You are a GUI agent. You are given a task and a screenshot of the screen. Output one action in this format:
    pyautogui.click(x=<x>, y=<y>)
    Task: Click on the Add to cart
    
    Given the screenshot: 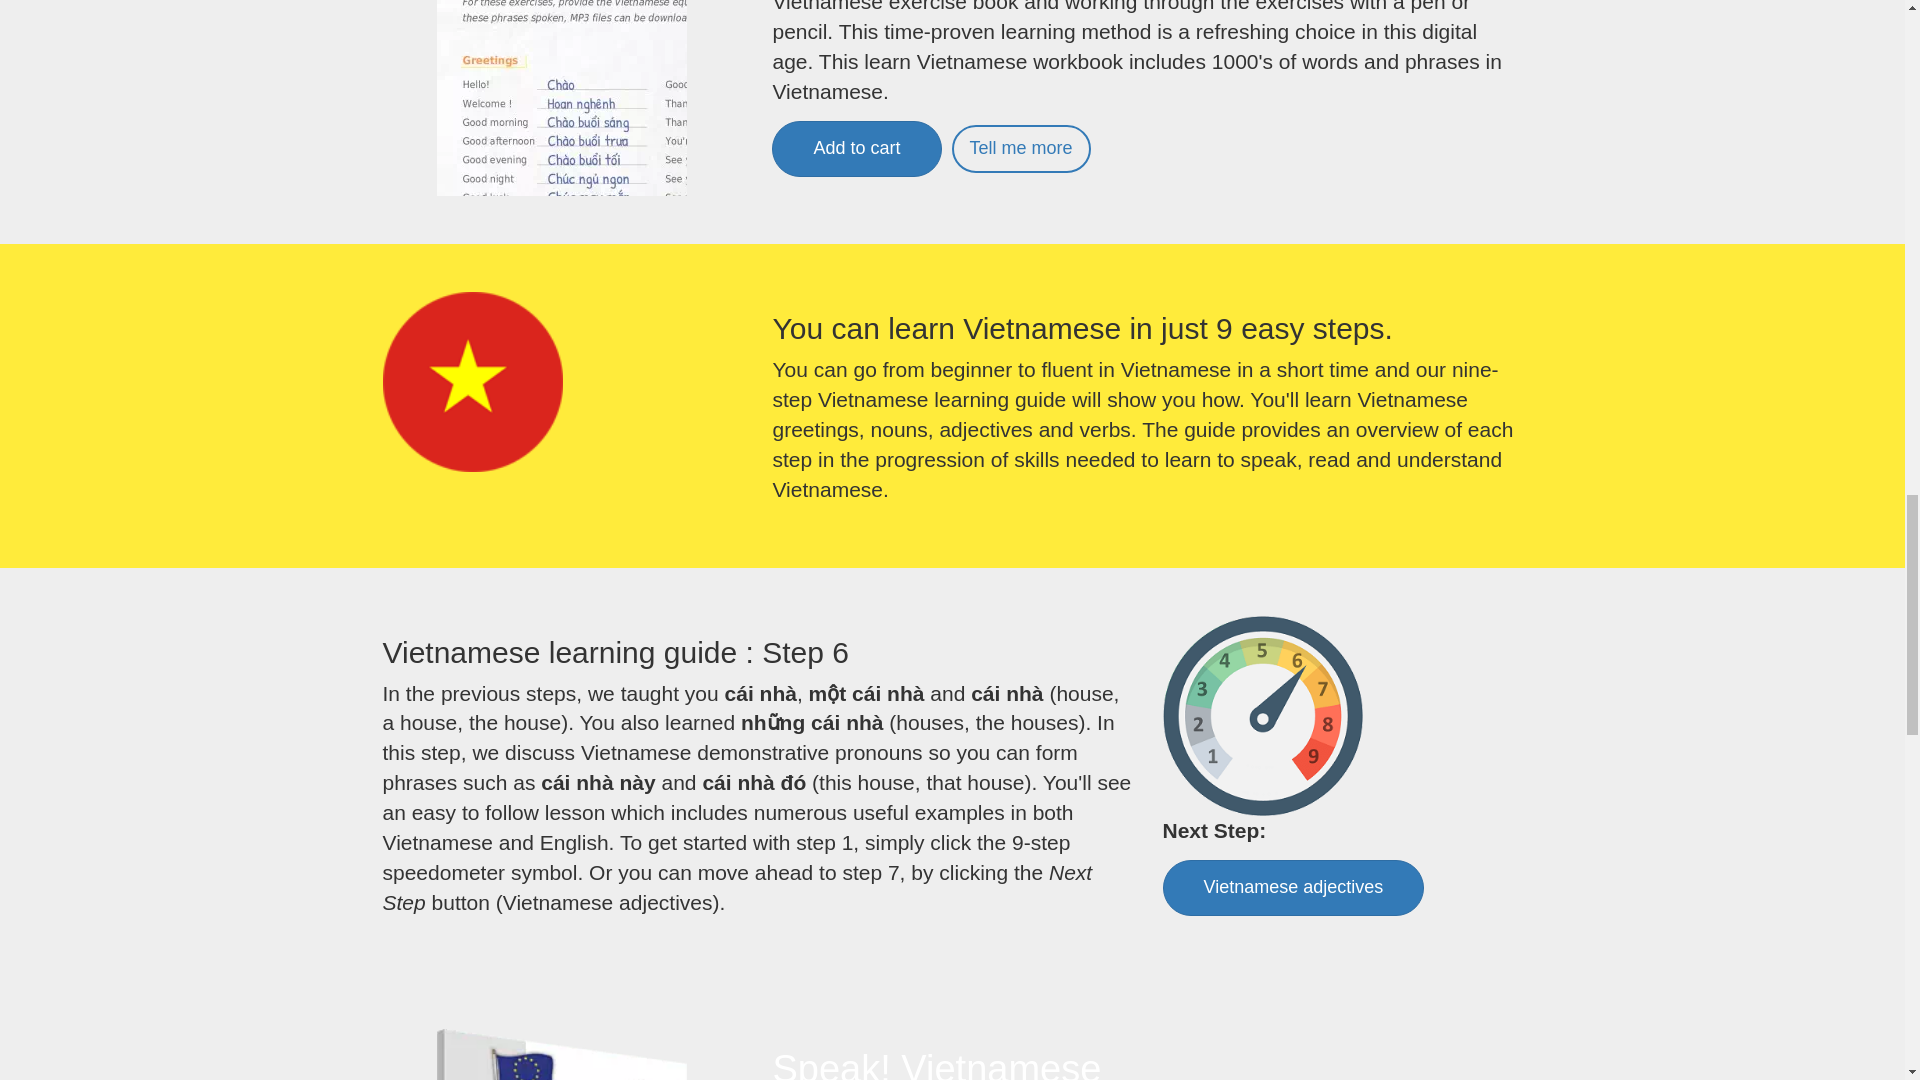 What is the action you would take?
    pyautogui.click(x=856, y=148)
    